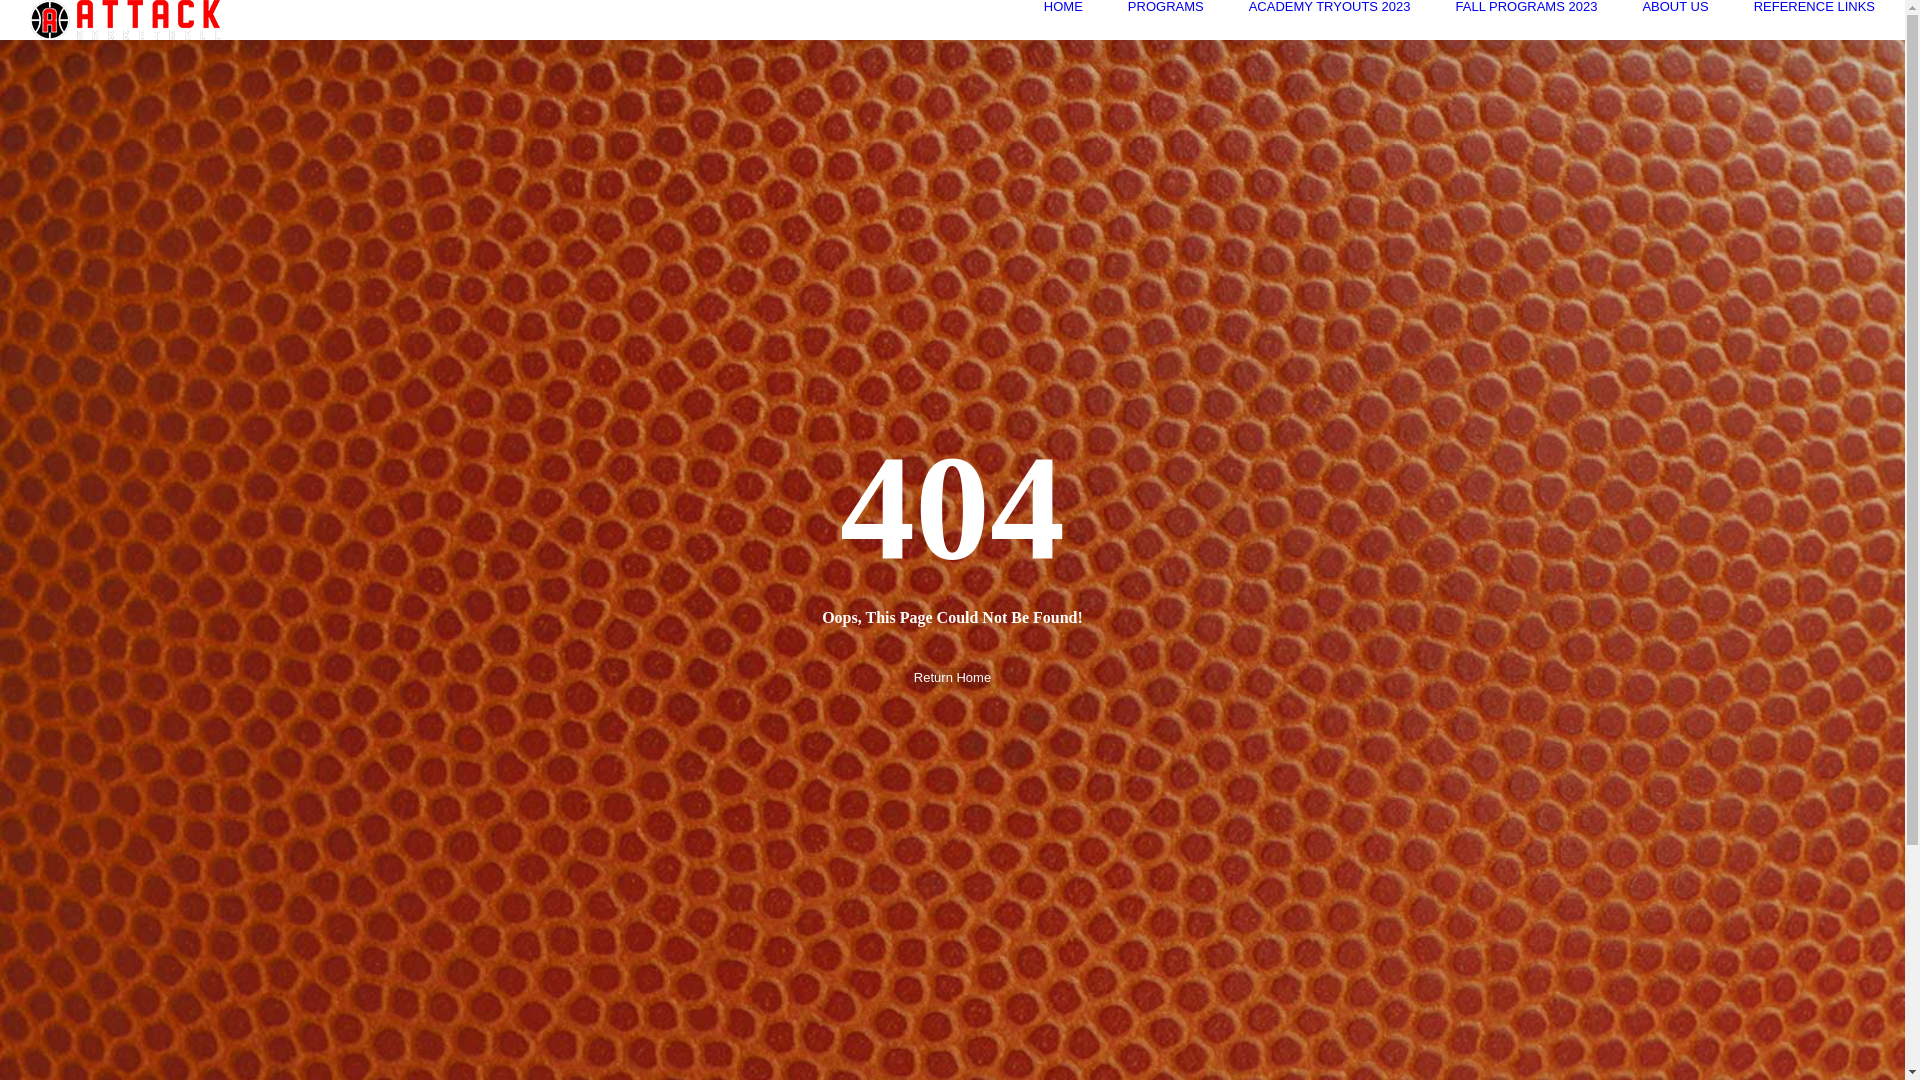 The height and width of the screenshot is (1080, 1920). Describe the element at coordinates (1814, 6) in the screenshot. I see `REFERENCE LINKS` at that location.